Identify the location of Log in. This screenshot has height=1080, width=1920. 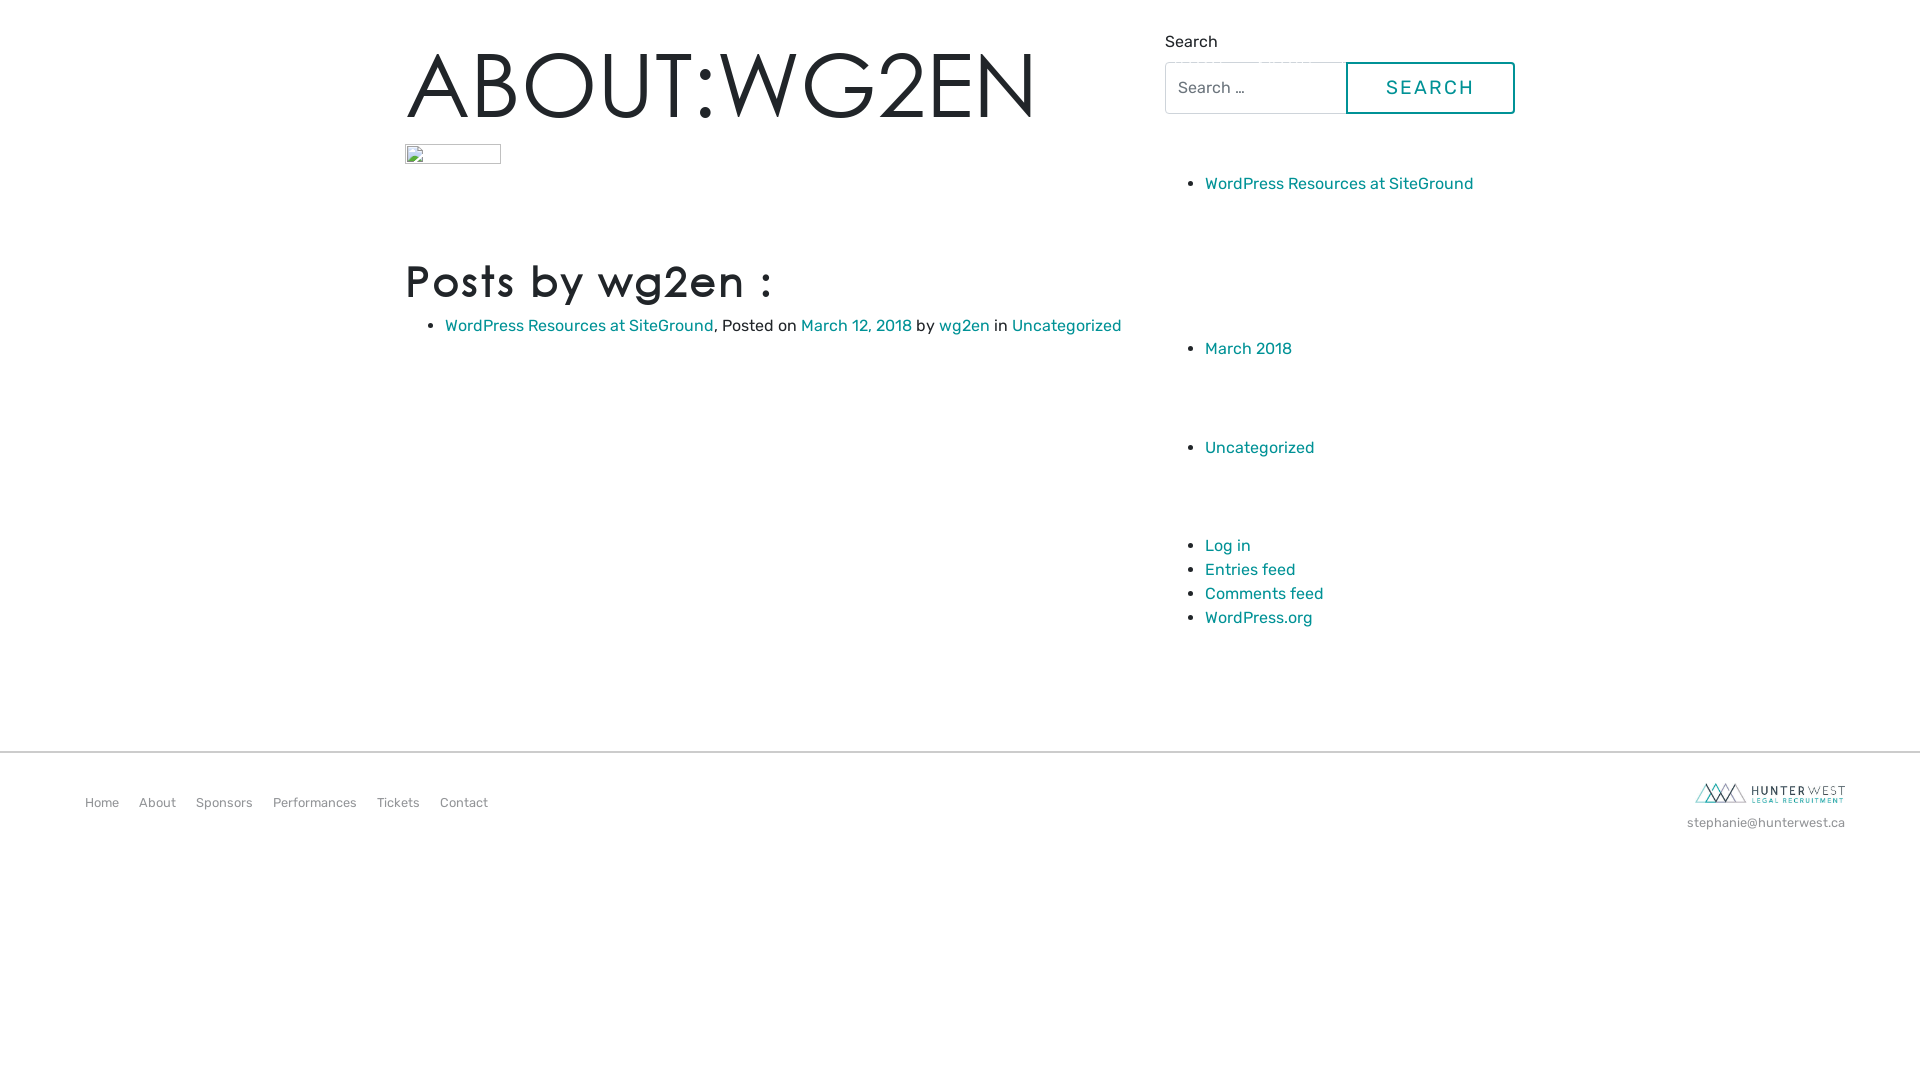
(1228, 546).